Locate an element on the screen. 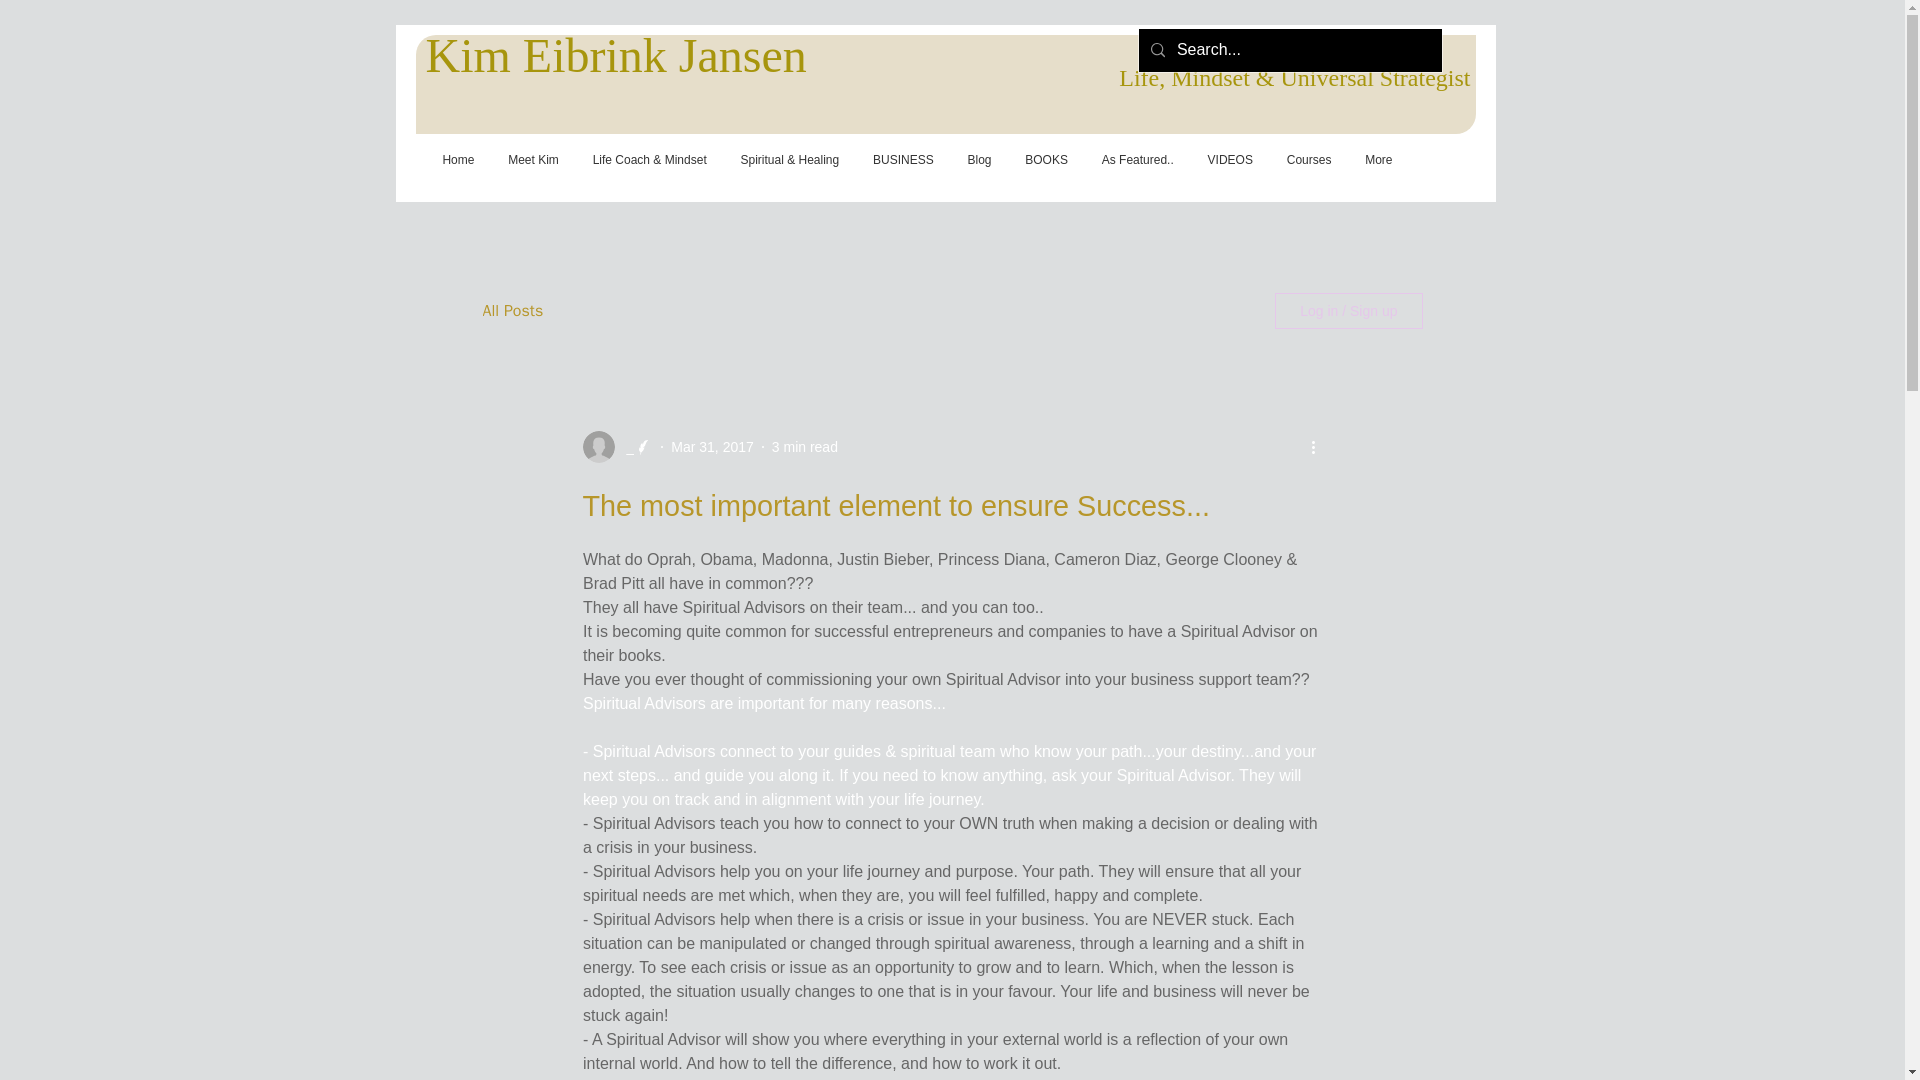  All Posts is located at coordinates (512, 311).